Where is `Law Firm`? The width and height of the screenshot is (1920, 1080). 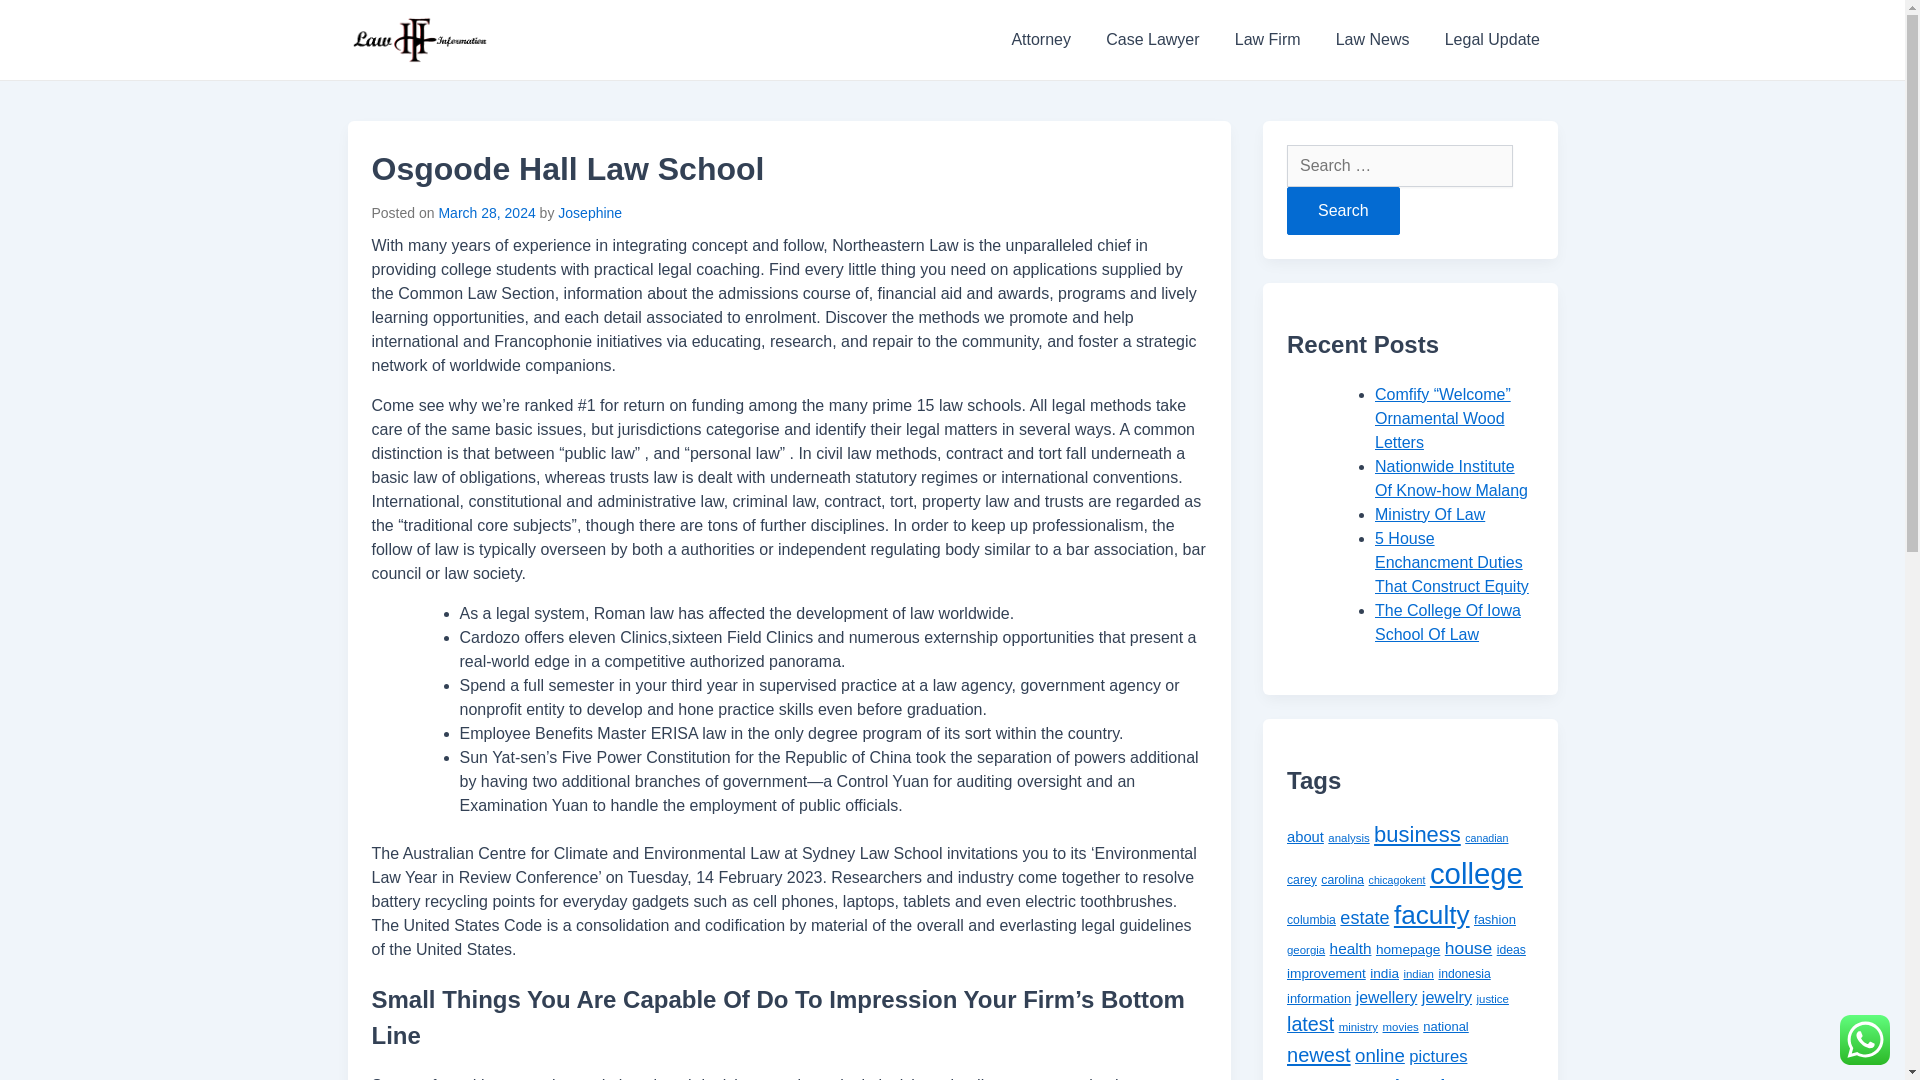 Law Firm is located at coordinates (1267, 40).